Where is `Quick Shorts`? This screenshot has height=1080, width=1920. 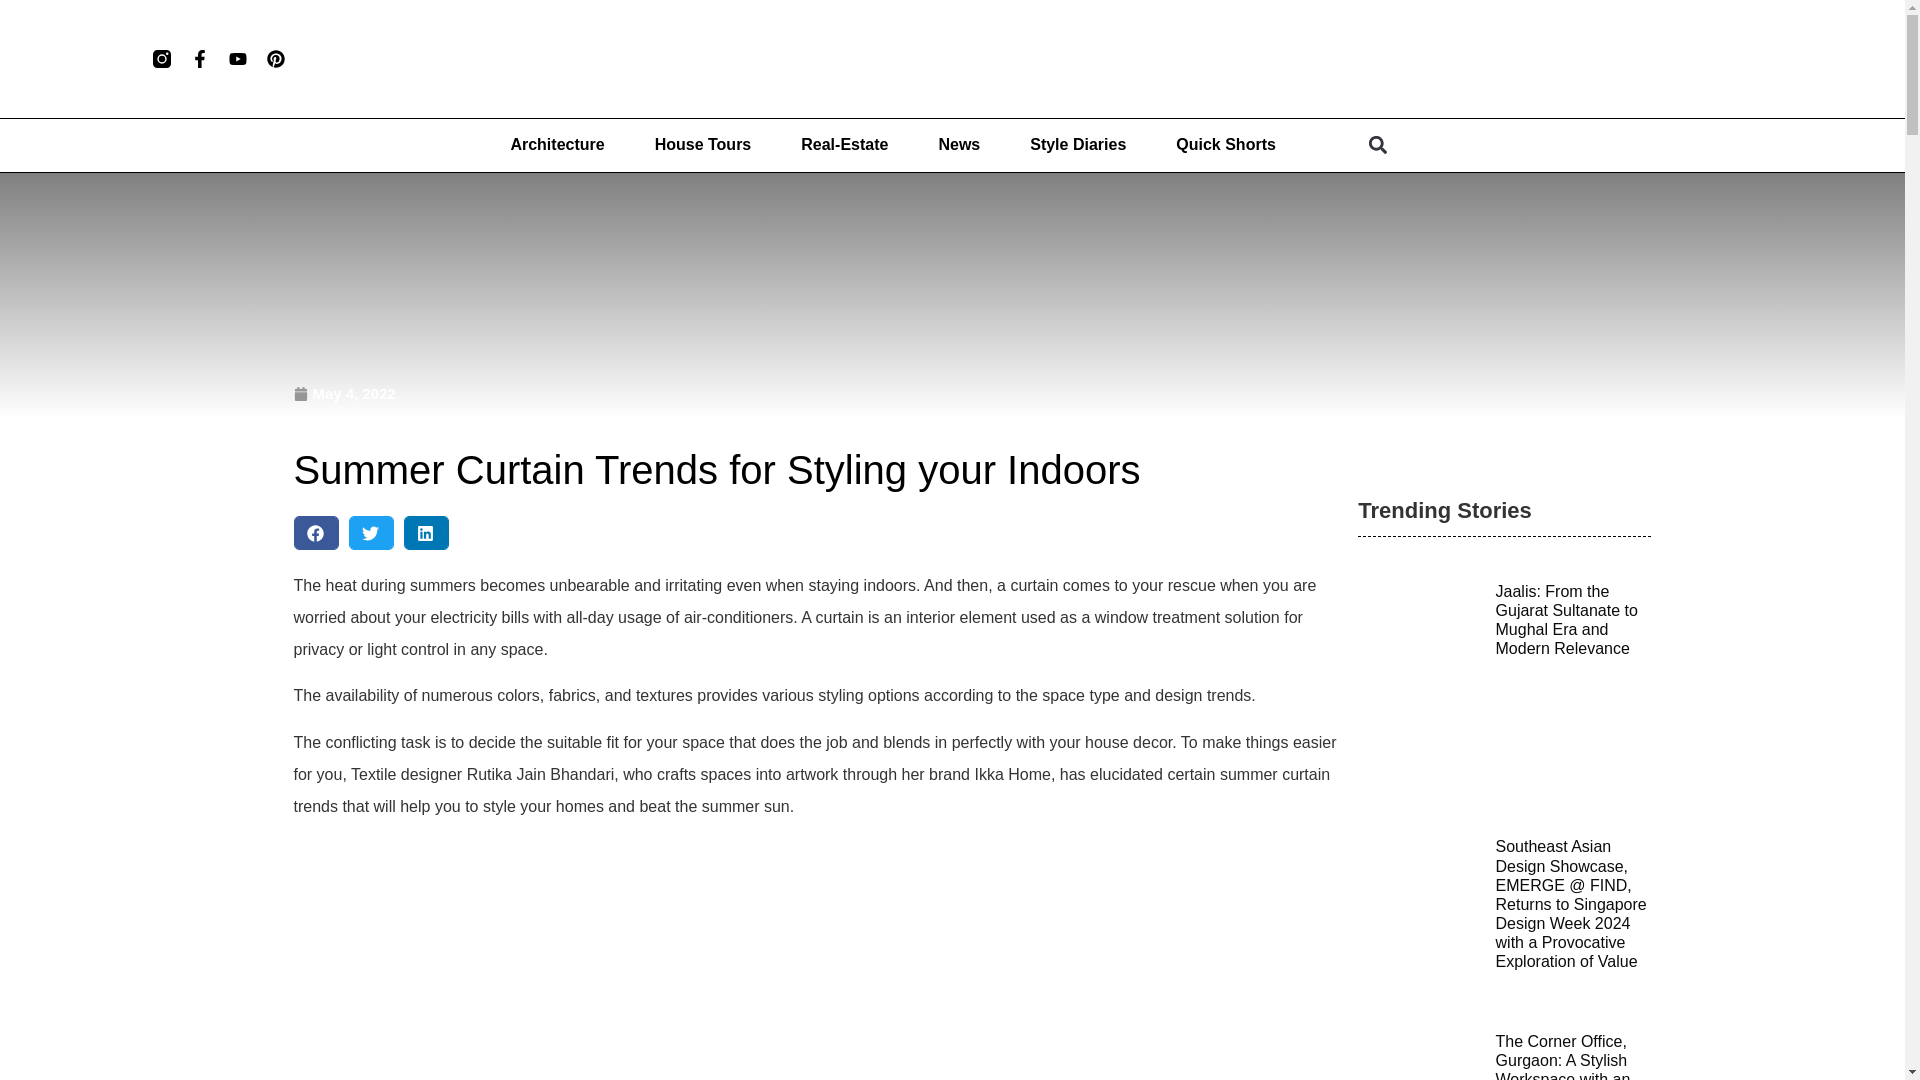 Quick Shorts is located at coordinates (1226, 145).